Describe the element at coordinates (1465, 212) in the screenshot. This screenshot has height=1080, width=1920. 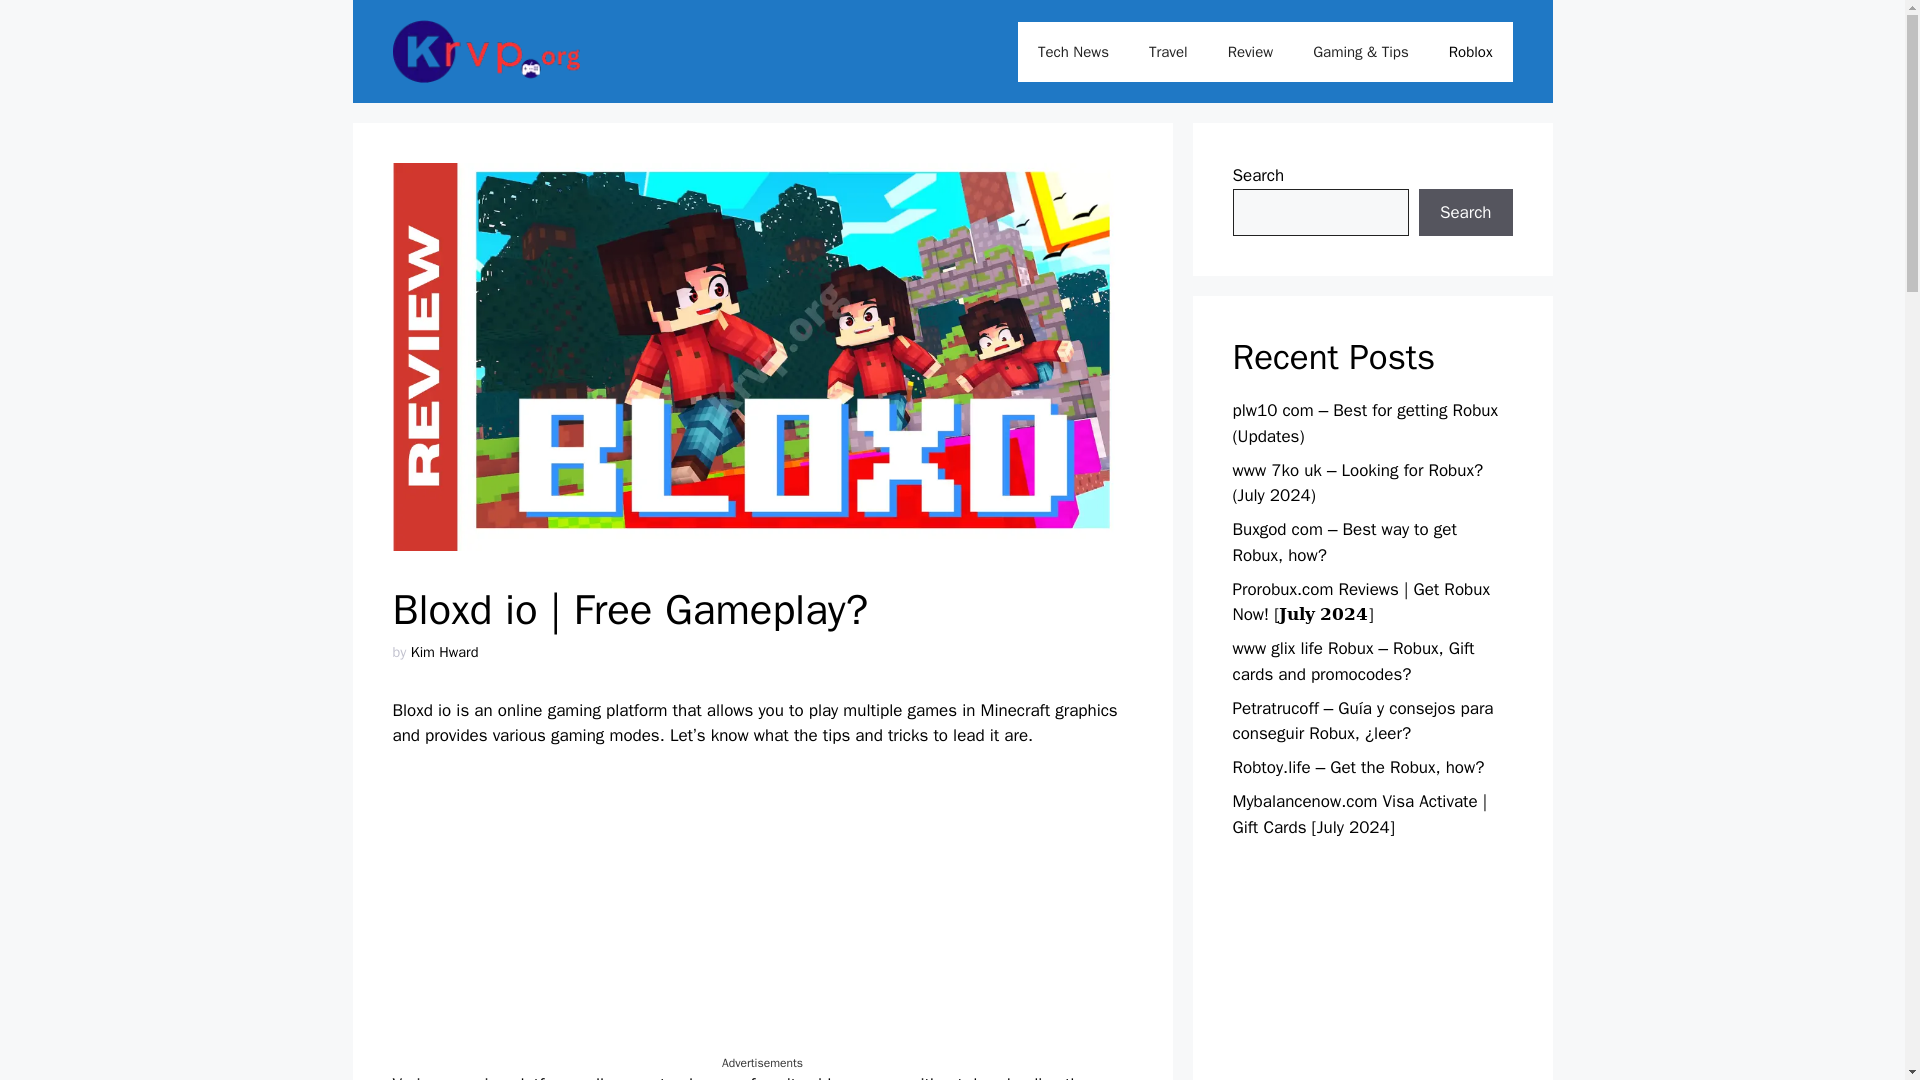
I see `Search` at that location.